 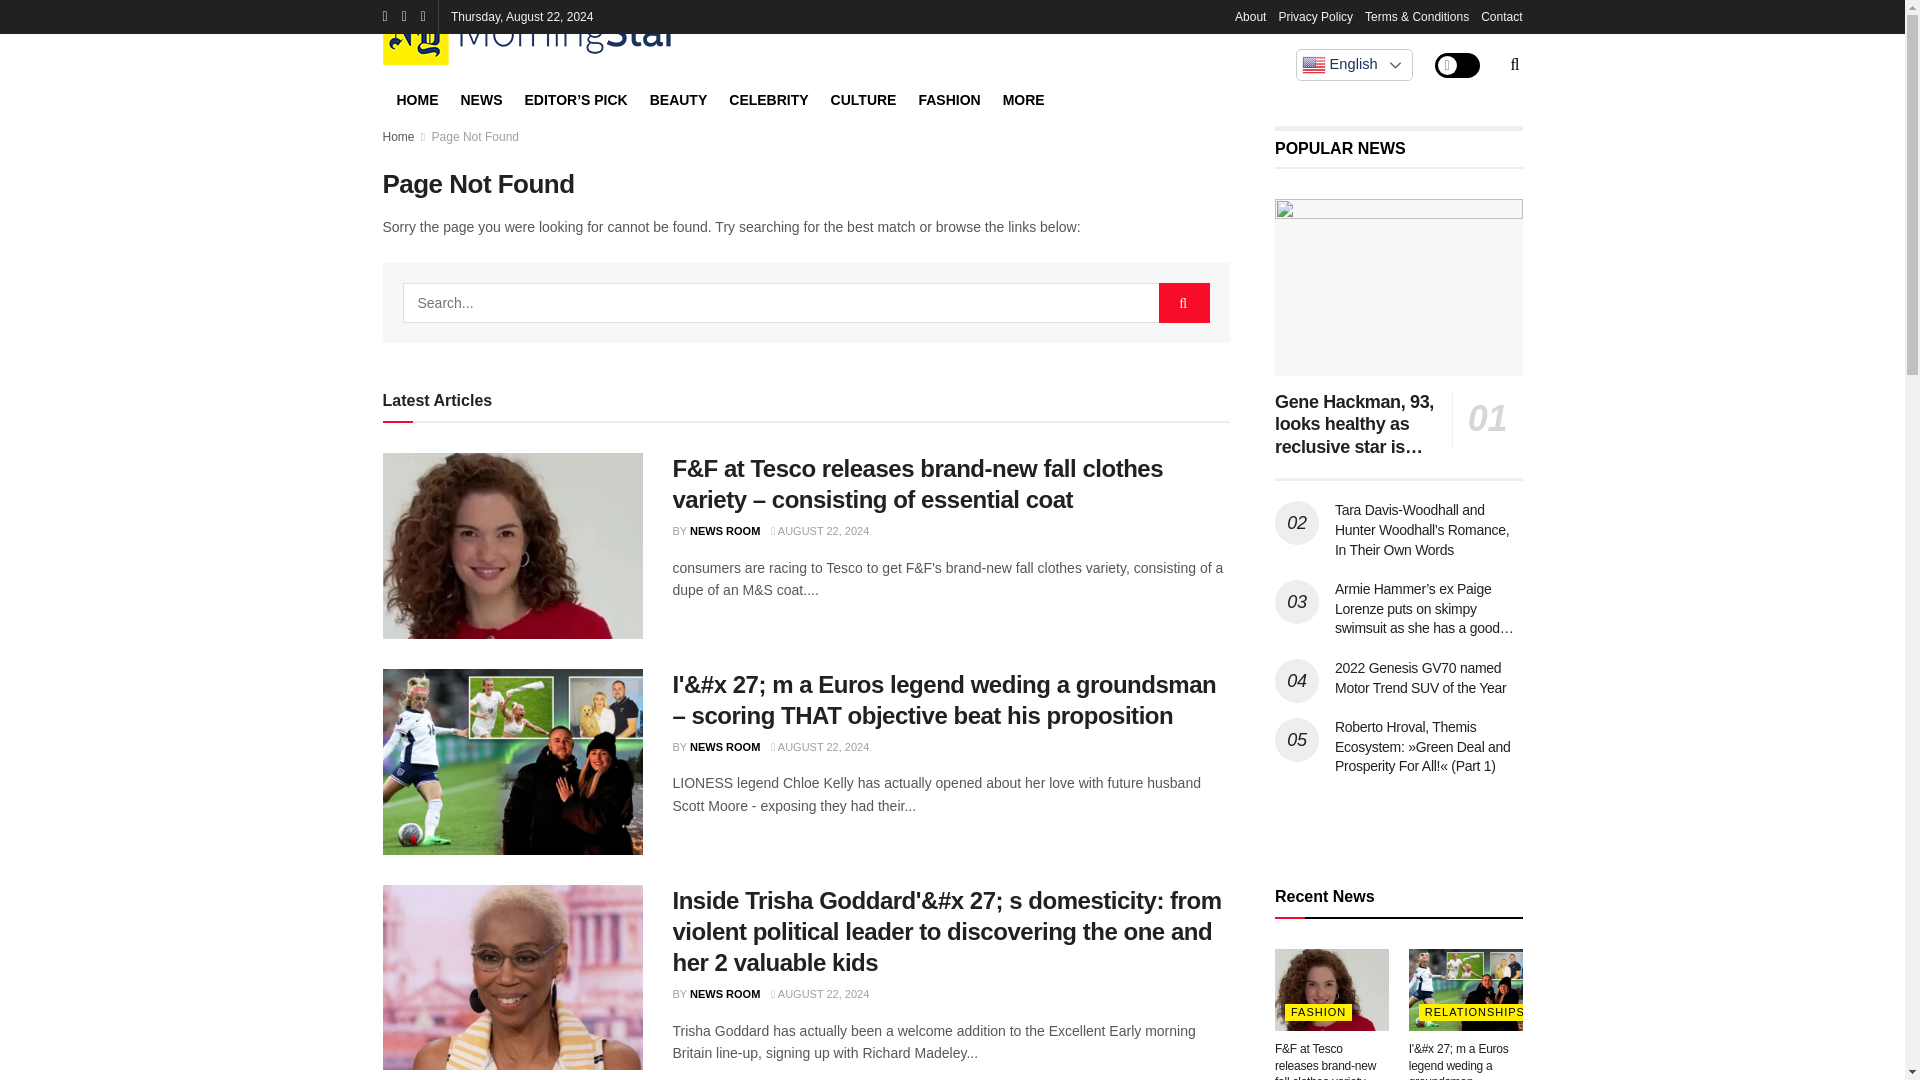 What do you see at coordinates (1316, 16) in the screenshot?
I see `Privacy Policy` at bounding box center [1316, 16].